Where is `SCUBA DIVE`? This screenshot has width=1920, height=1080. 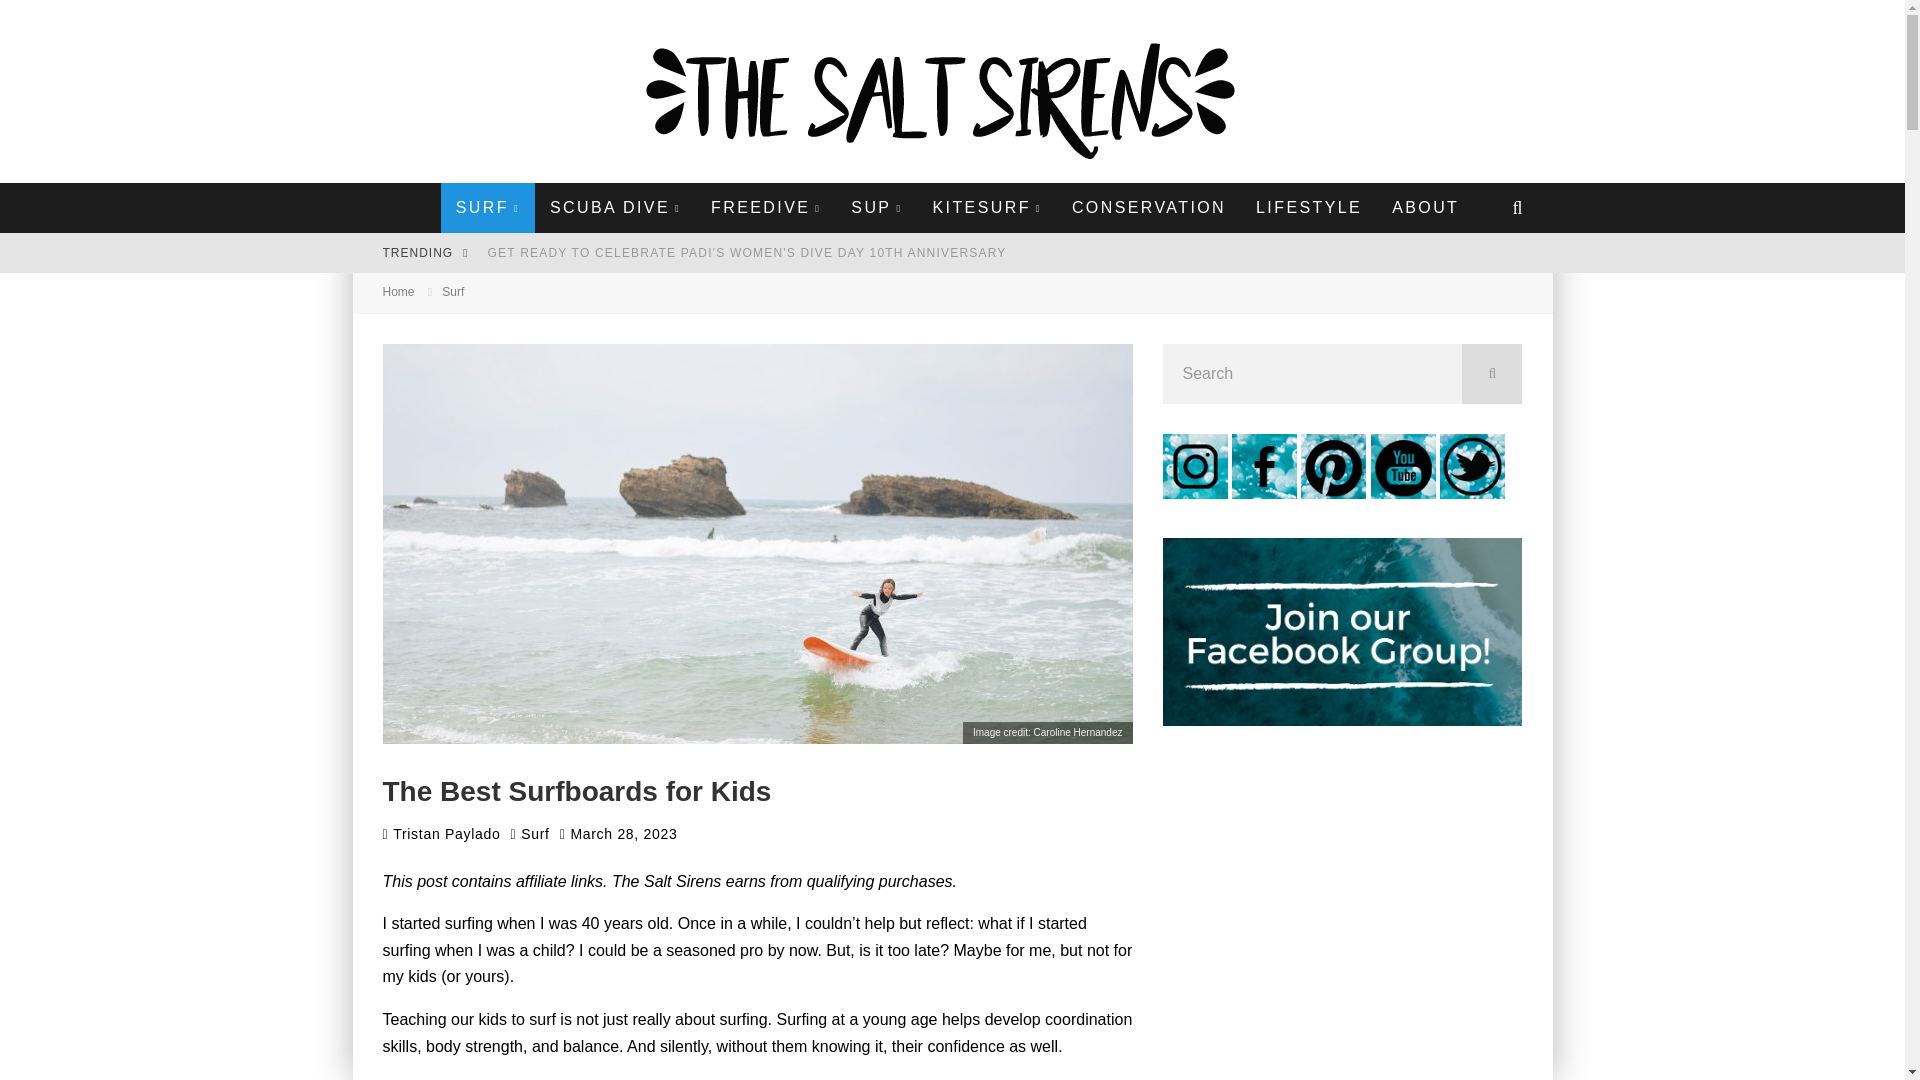
SCUBA DIVE is located at coordinates (615, 208).